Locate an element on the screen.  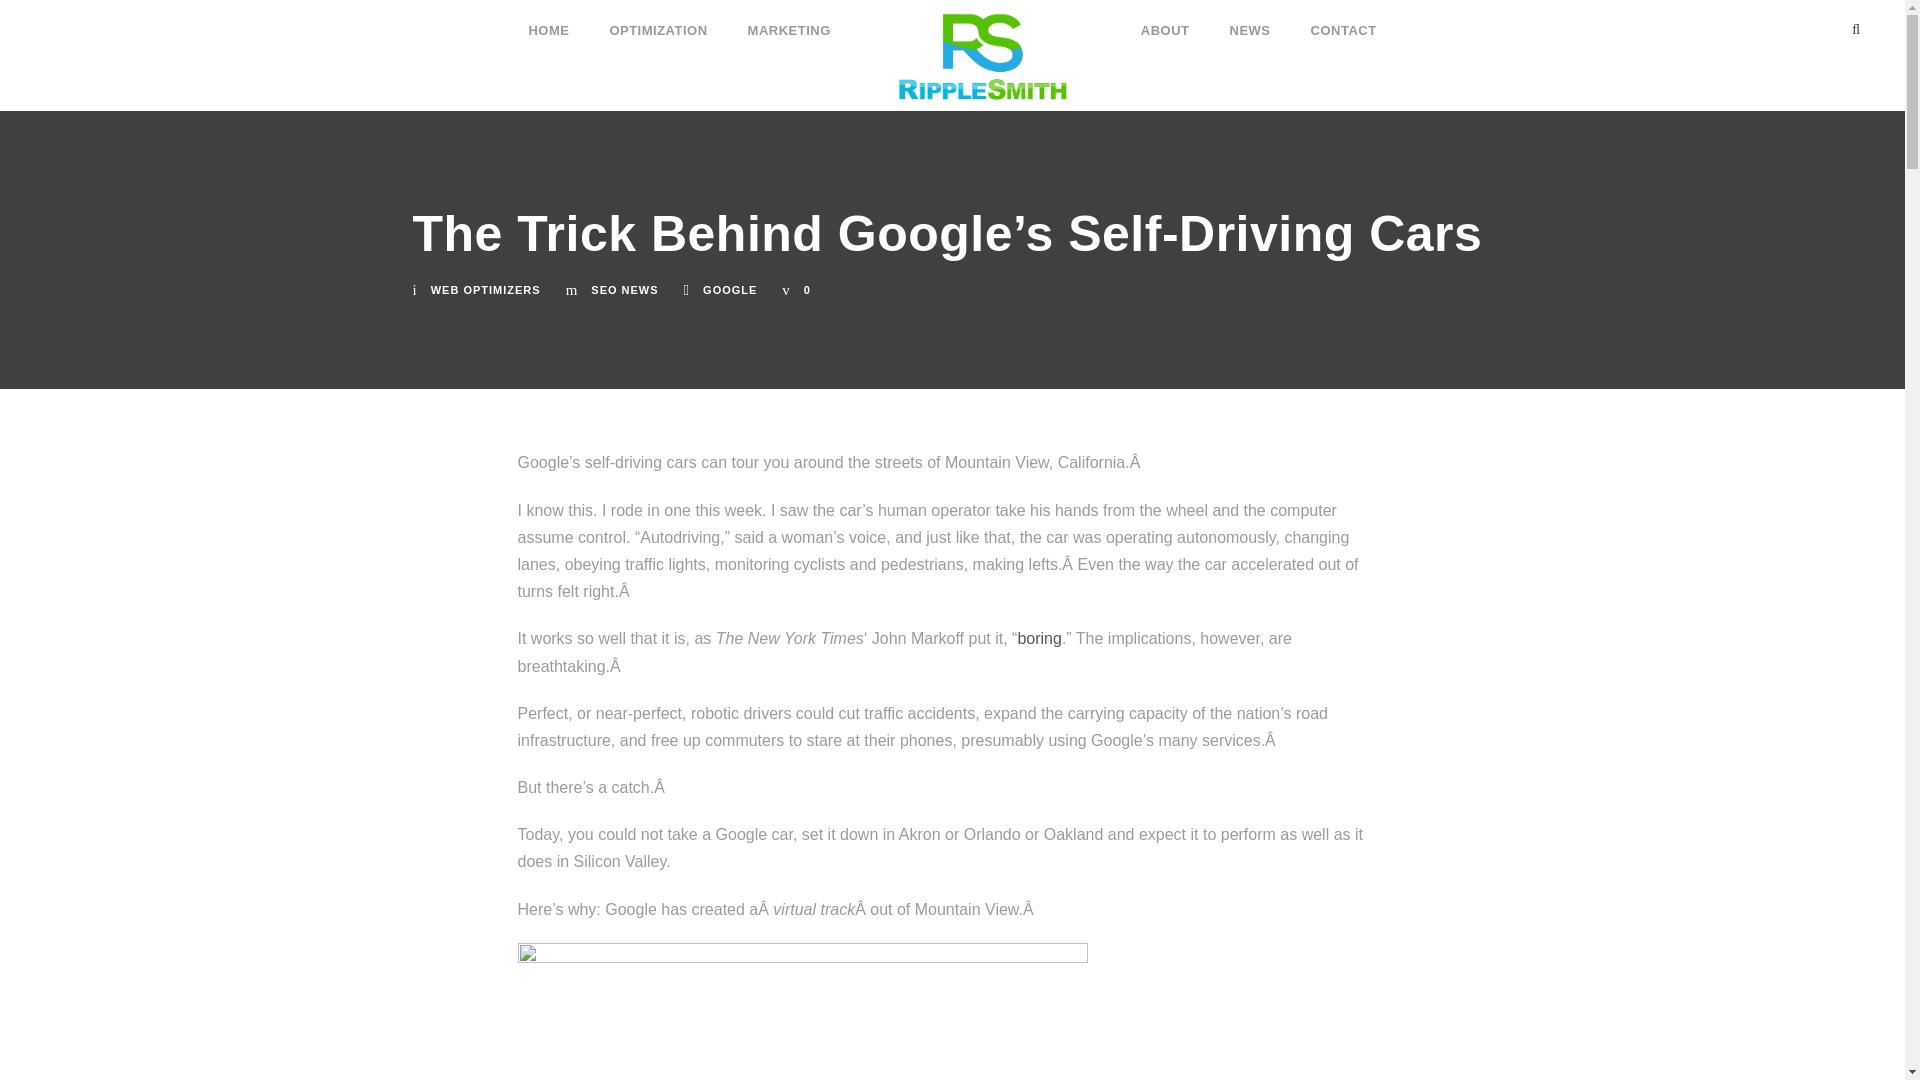
Posts by Web Optimizers is located at coordinates (486, 290).